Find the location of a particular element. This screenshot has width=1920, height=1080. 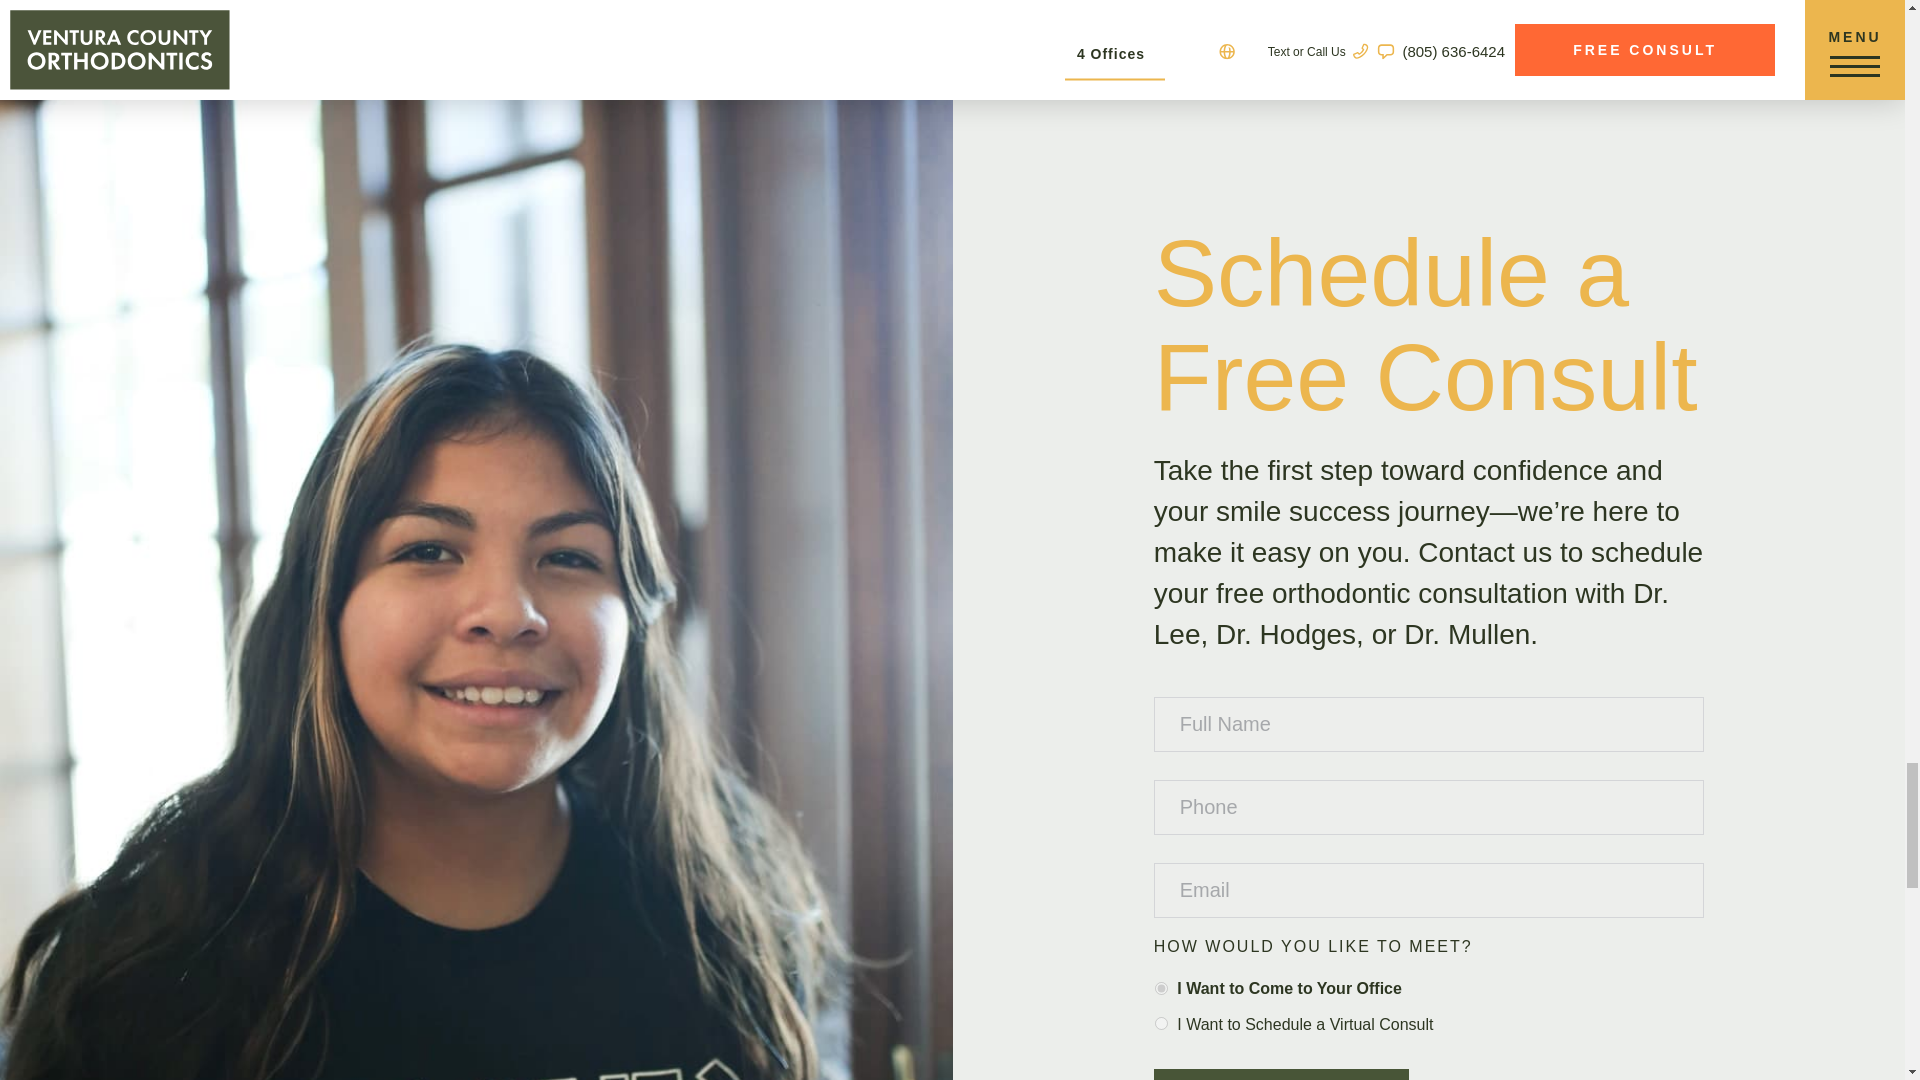

Let's Do This is located at coordinates (1281, 1074).